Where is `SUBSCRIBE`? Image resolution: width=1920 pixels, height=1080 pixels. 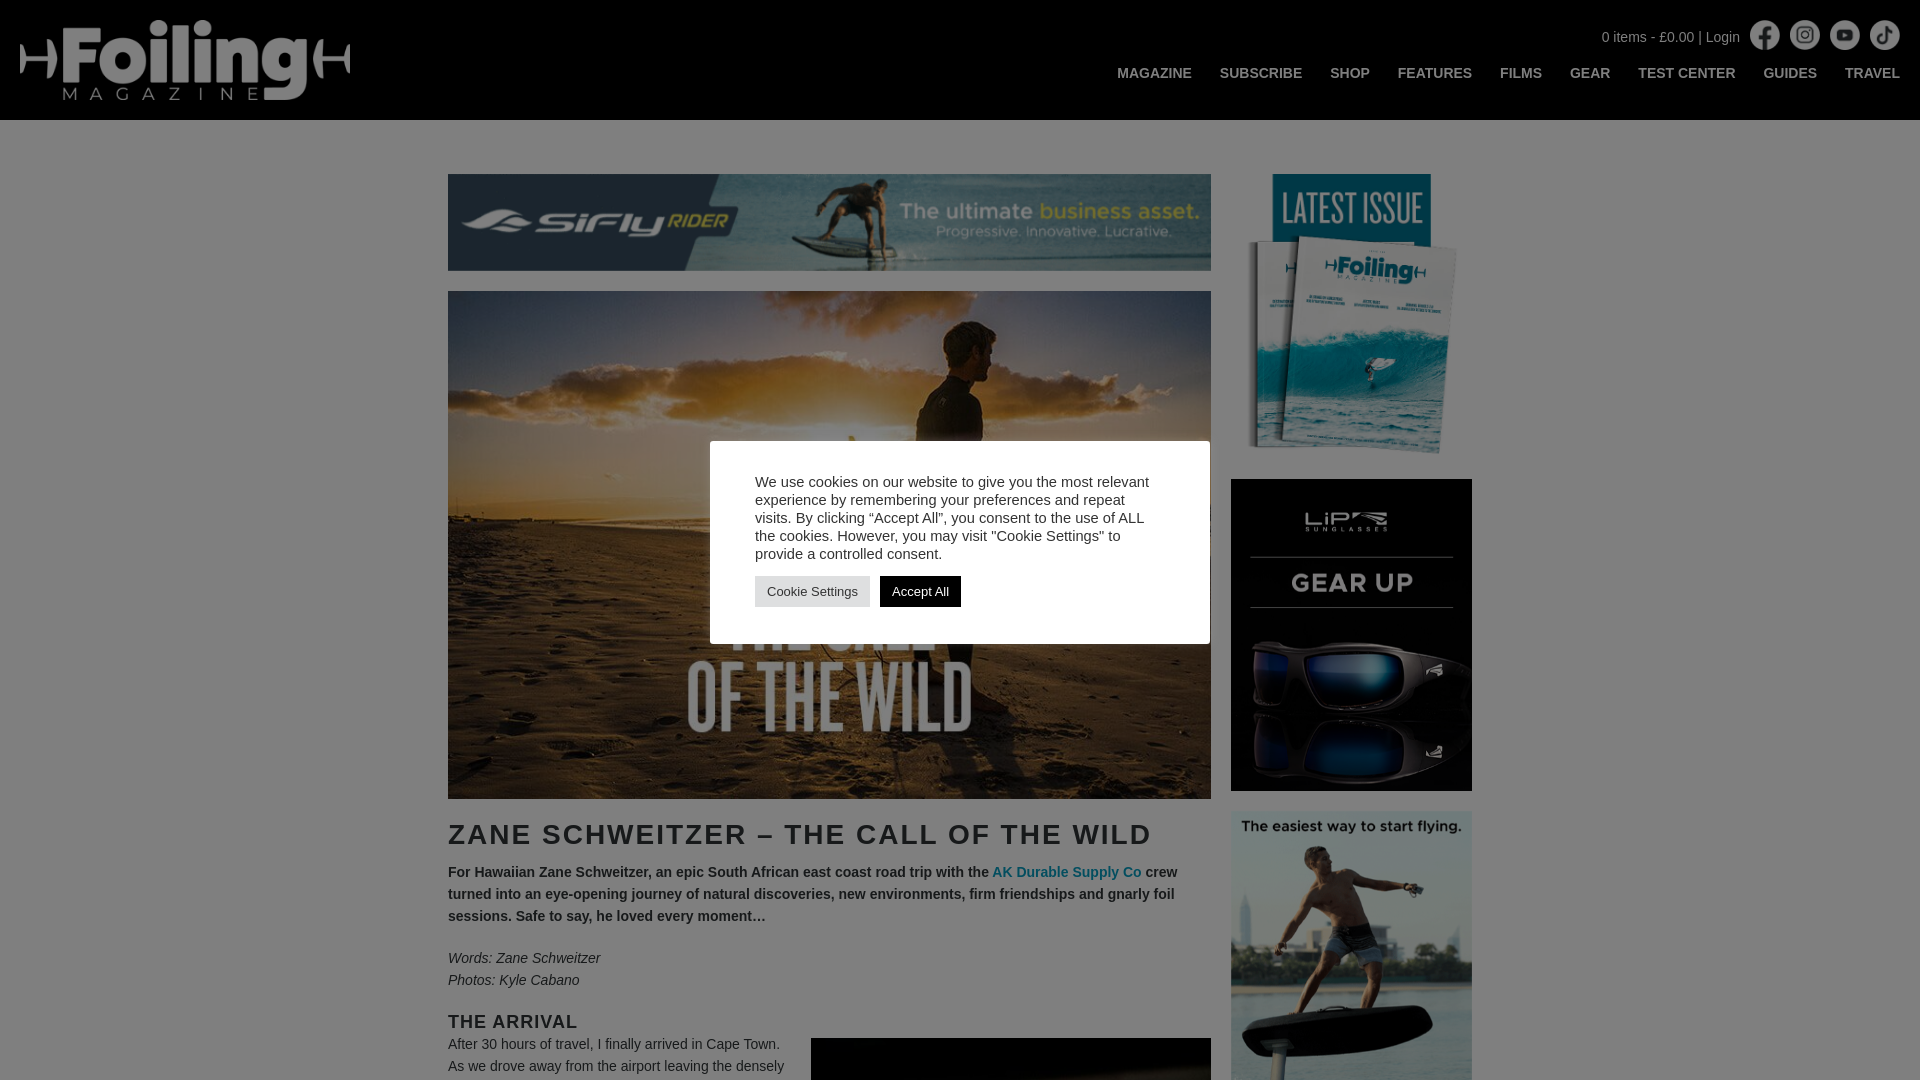 SUBSCRIBE is located at coordinates (1260, 72).